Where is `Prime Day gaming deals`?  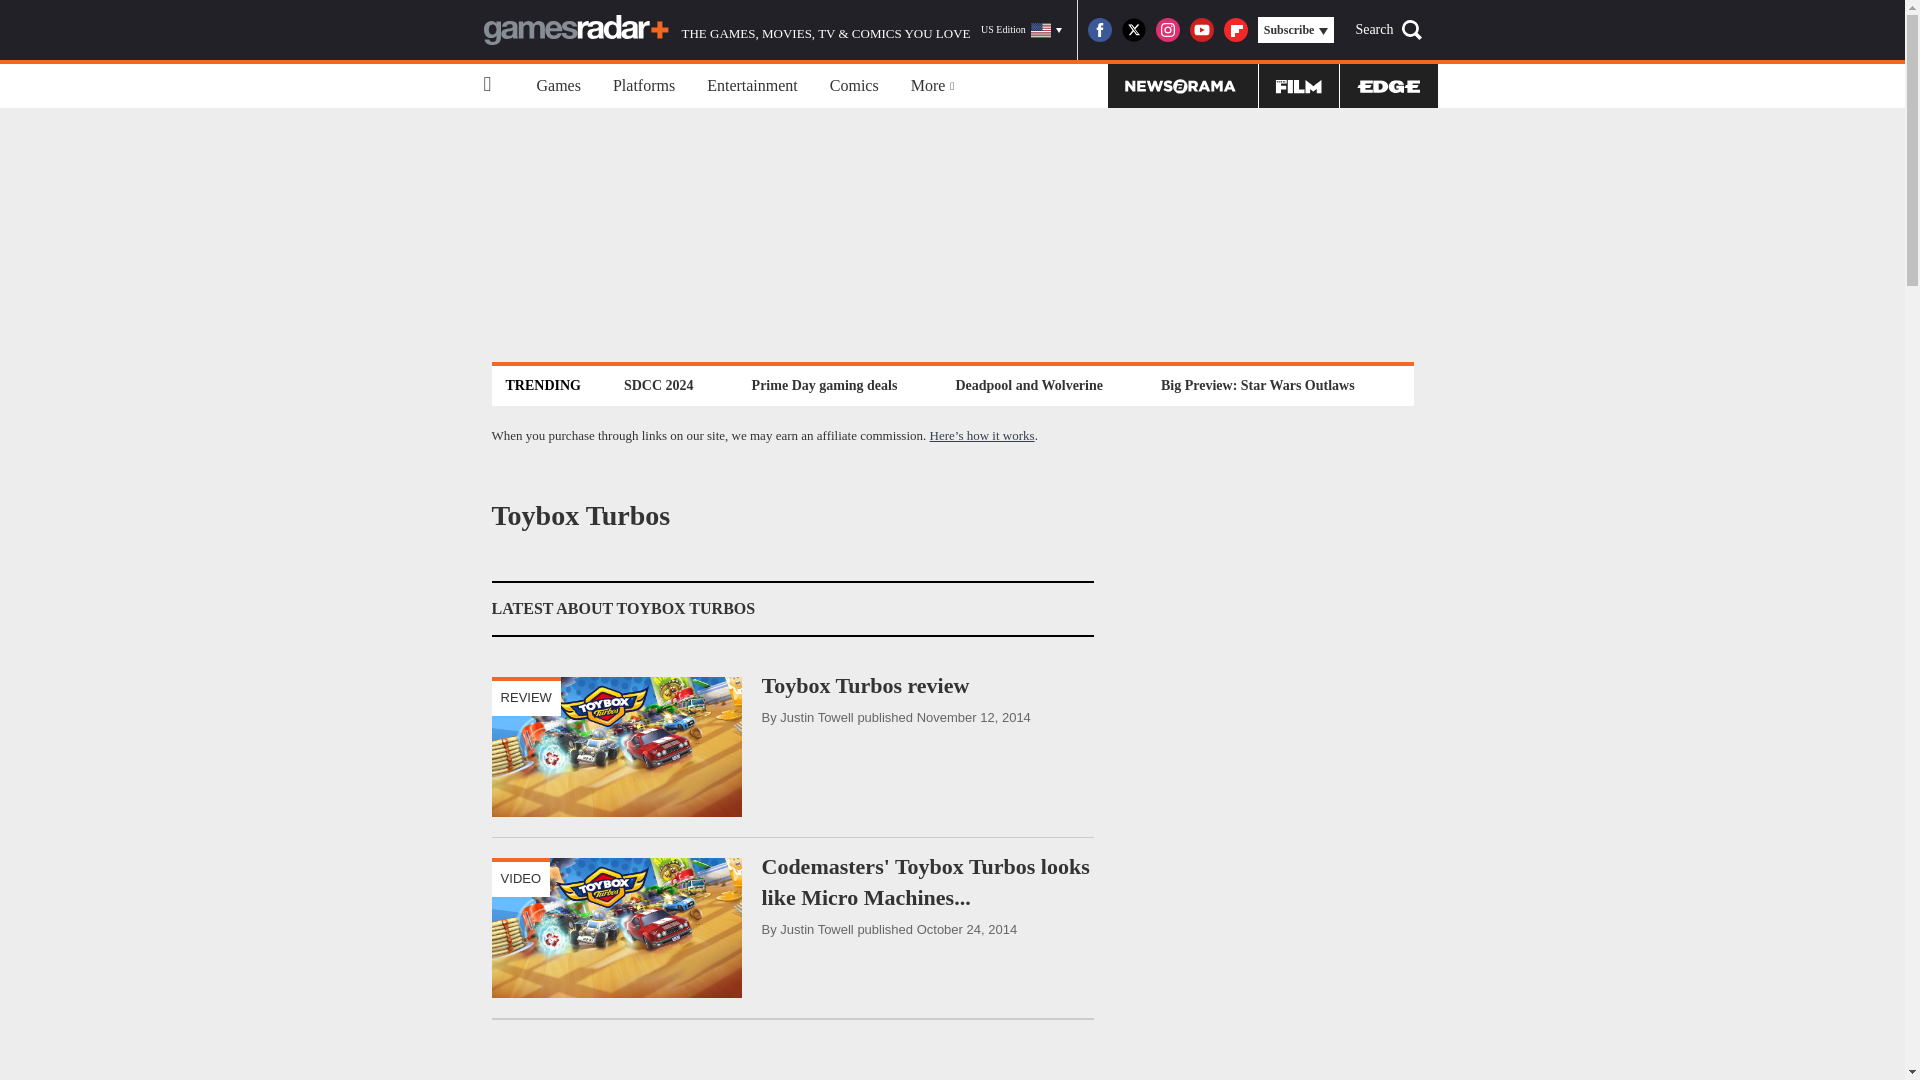 Prime Day gaming deals is located at coordinates (824, 385).